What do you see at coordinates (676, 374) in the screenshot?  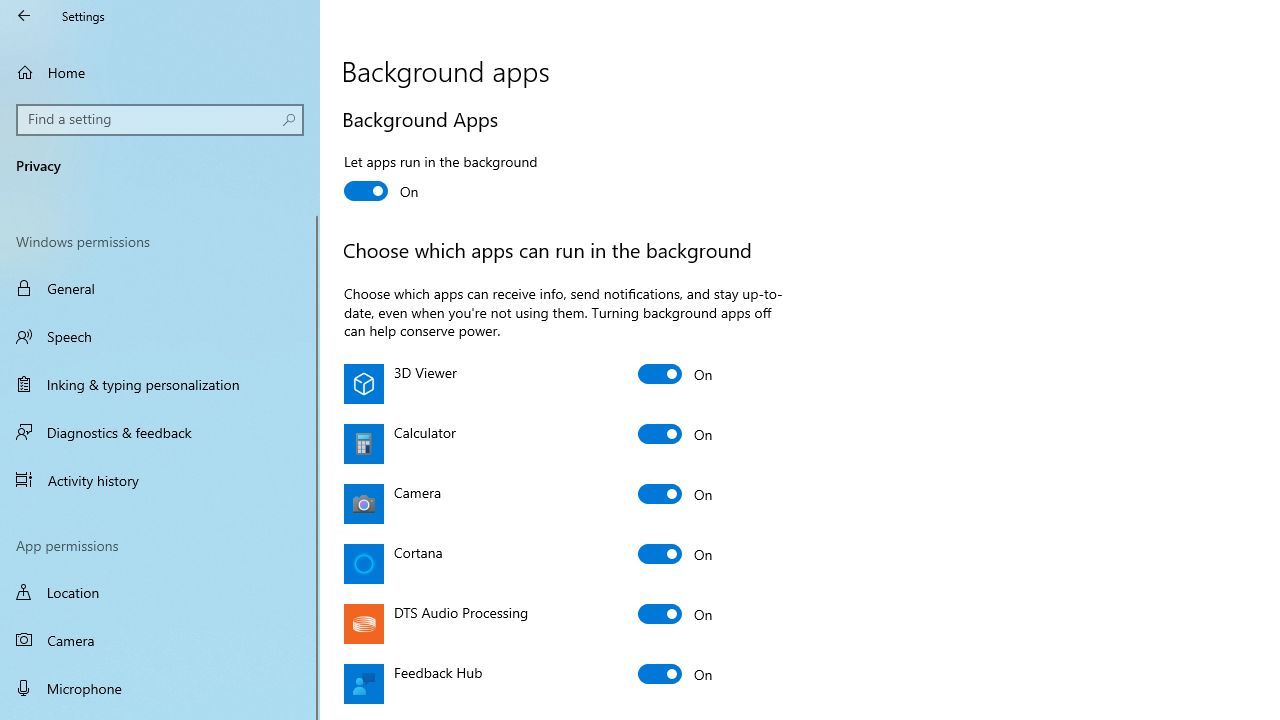 I see `3D Viewer` at bounding box center [676, 374].